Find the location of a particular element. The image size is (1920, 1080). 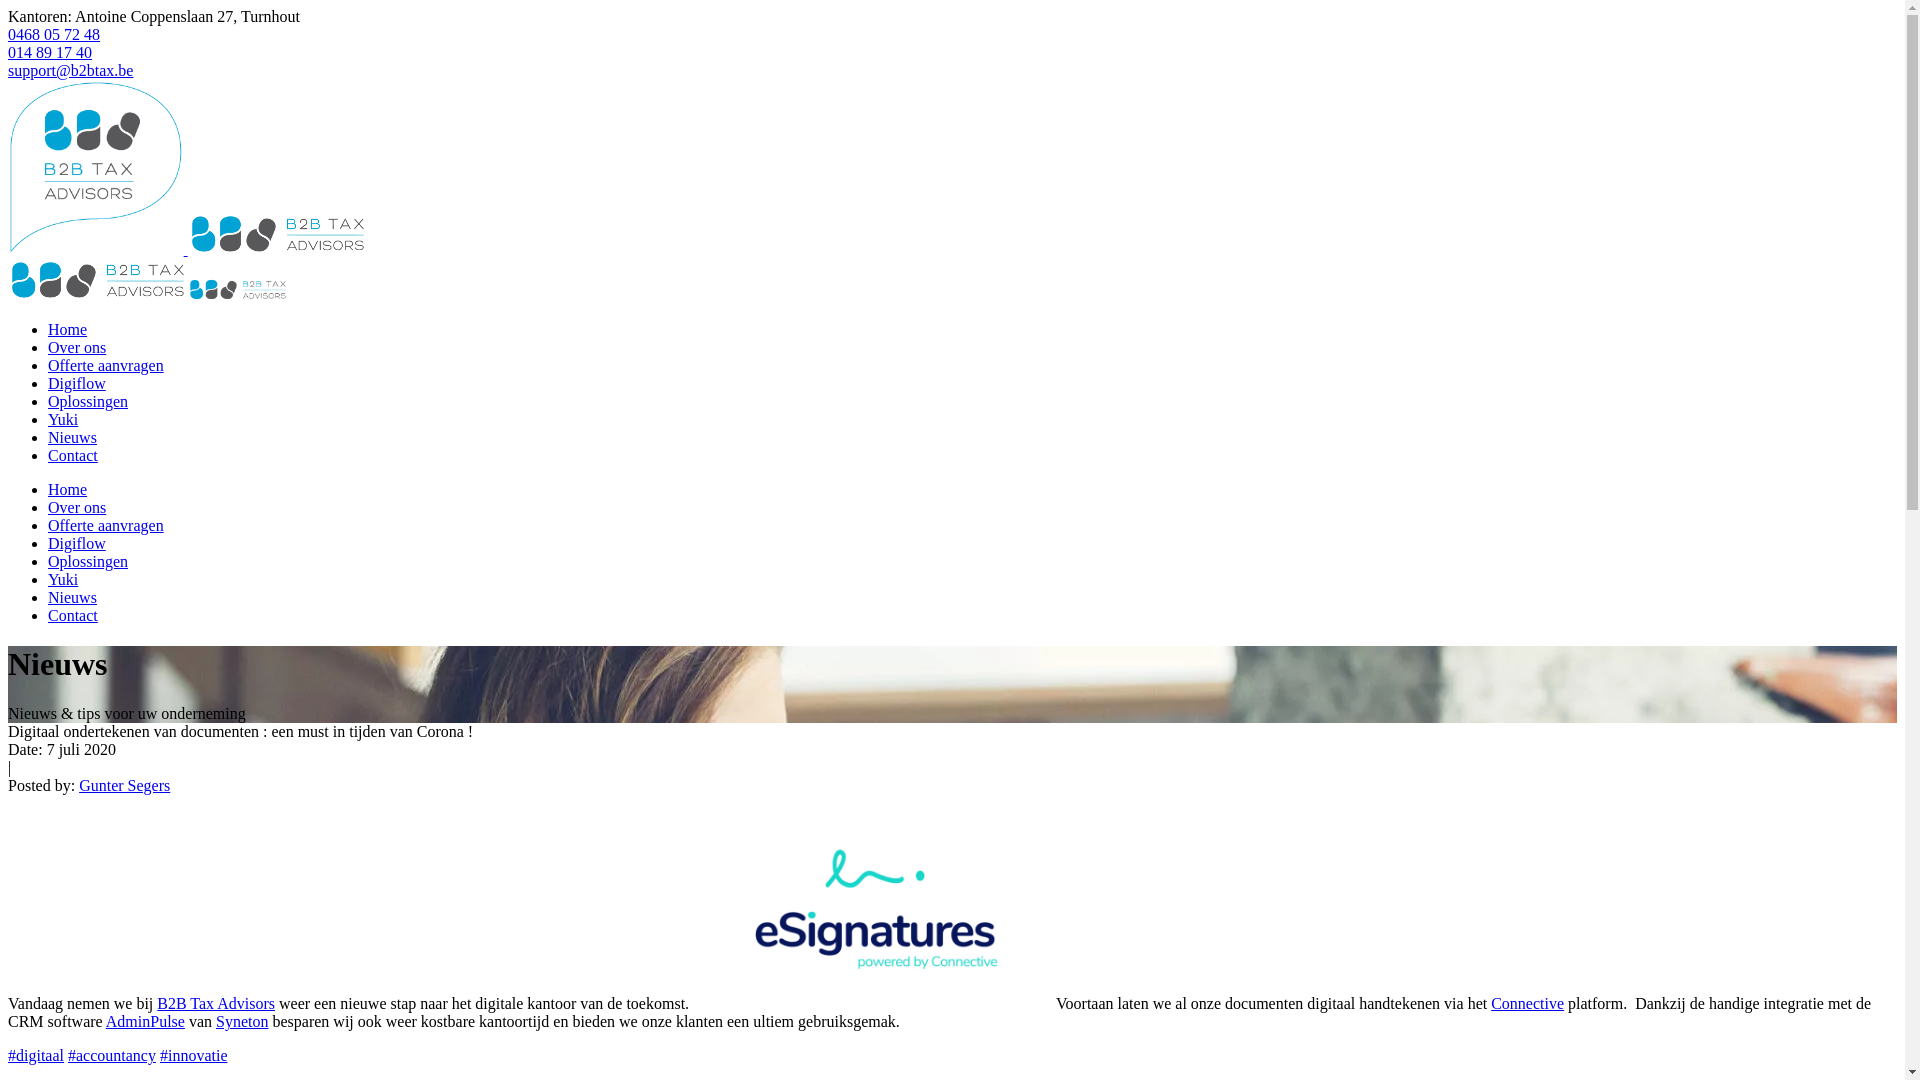

Gunter Segers is located at coordinates (124, 786).